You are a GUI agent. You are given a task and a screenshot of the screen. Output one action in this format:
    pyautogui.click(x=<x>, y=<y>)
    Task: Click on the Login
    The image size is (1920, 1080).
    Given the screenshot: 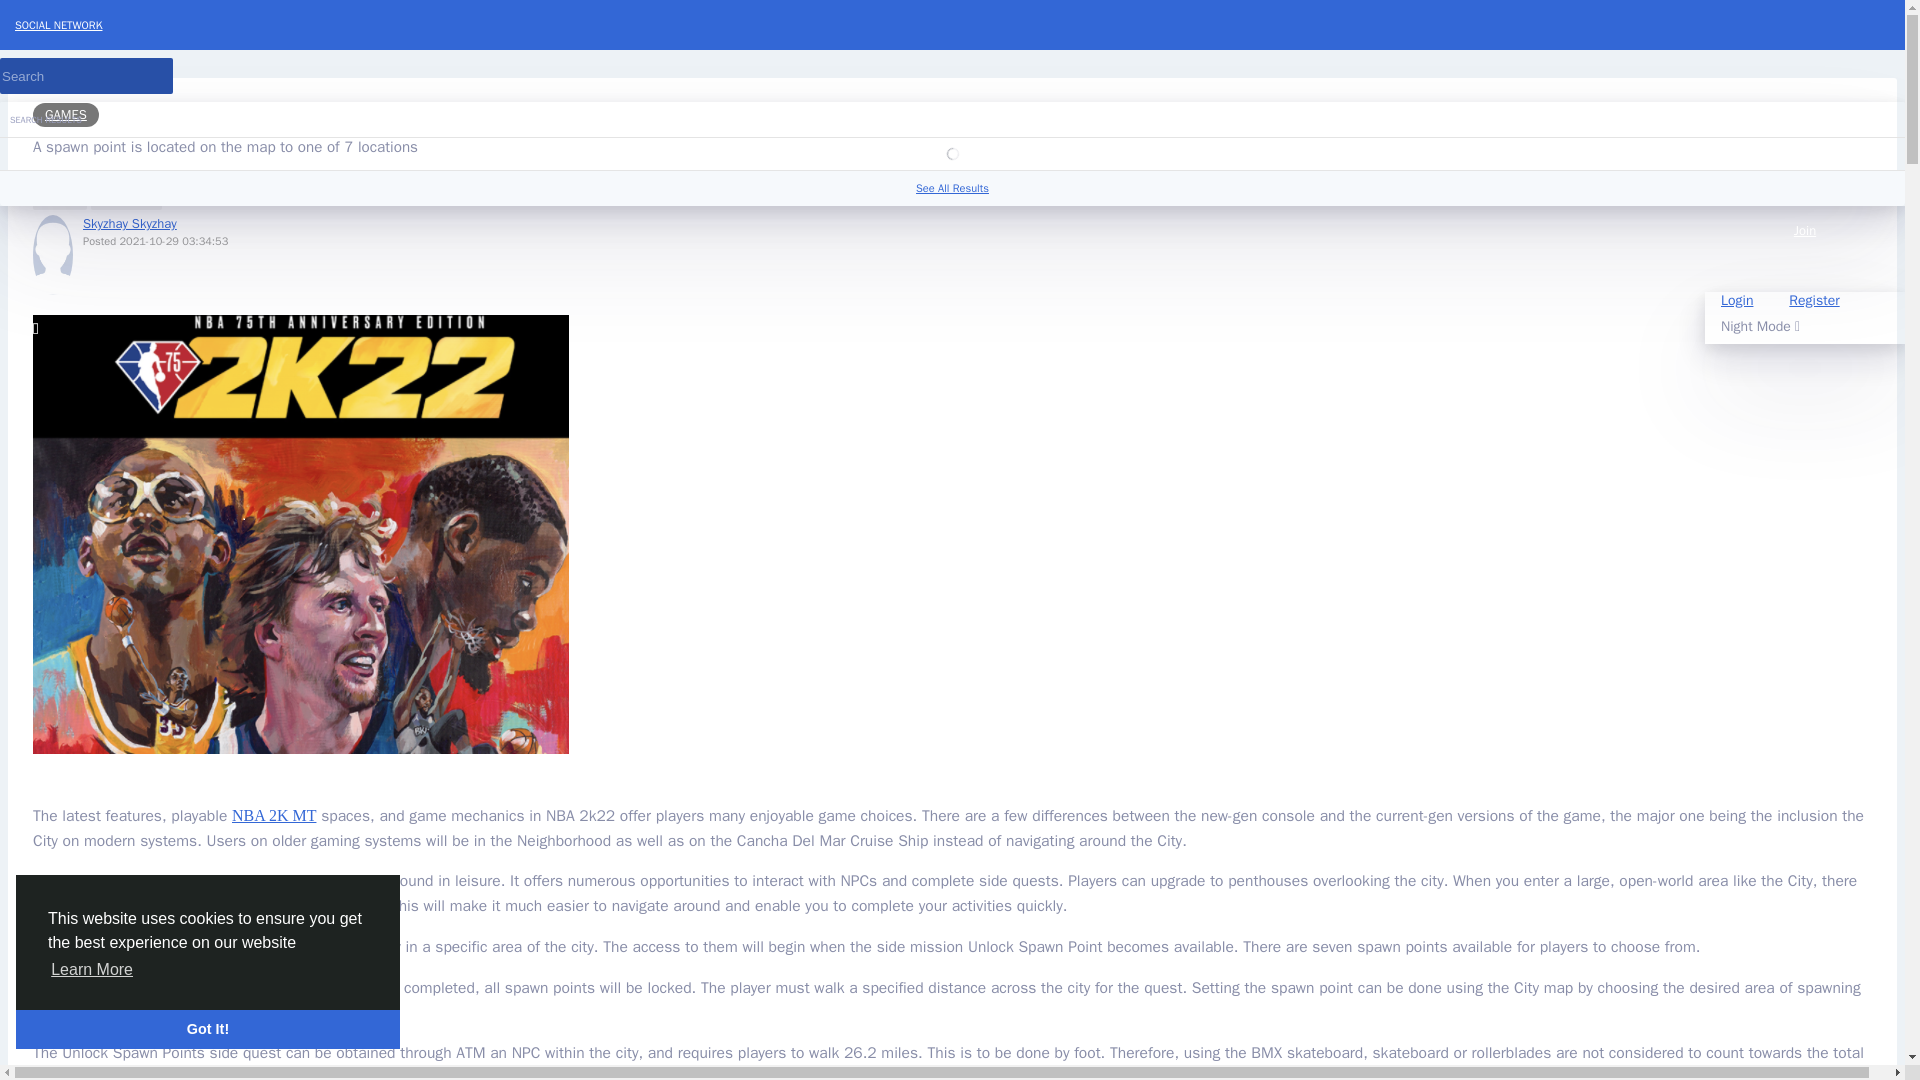 What is the action you would take?
    pyautogui.click(x=1736, y=300)
    